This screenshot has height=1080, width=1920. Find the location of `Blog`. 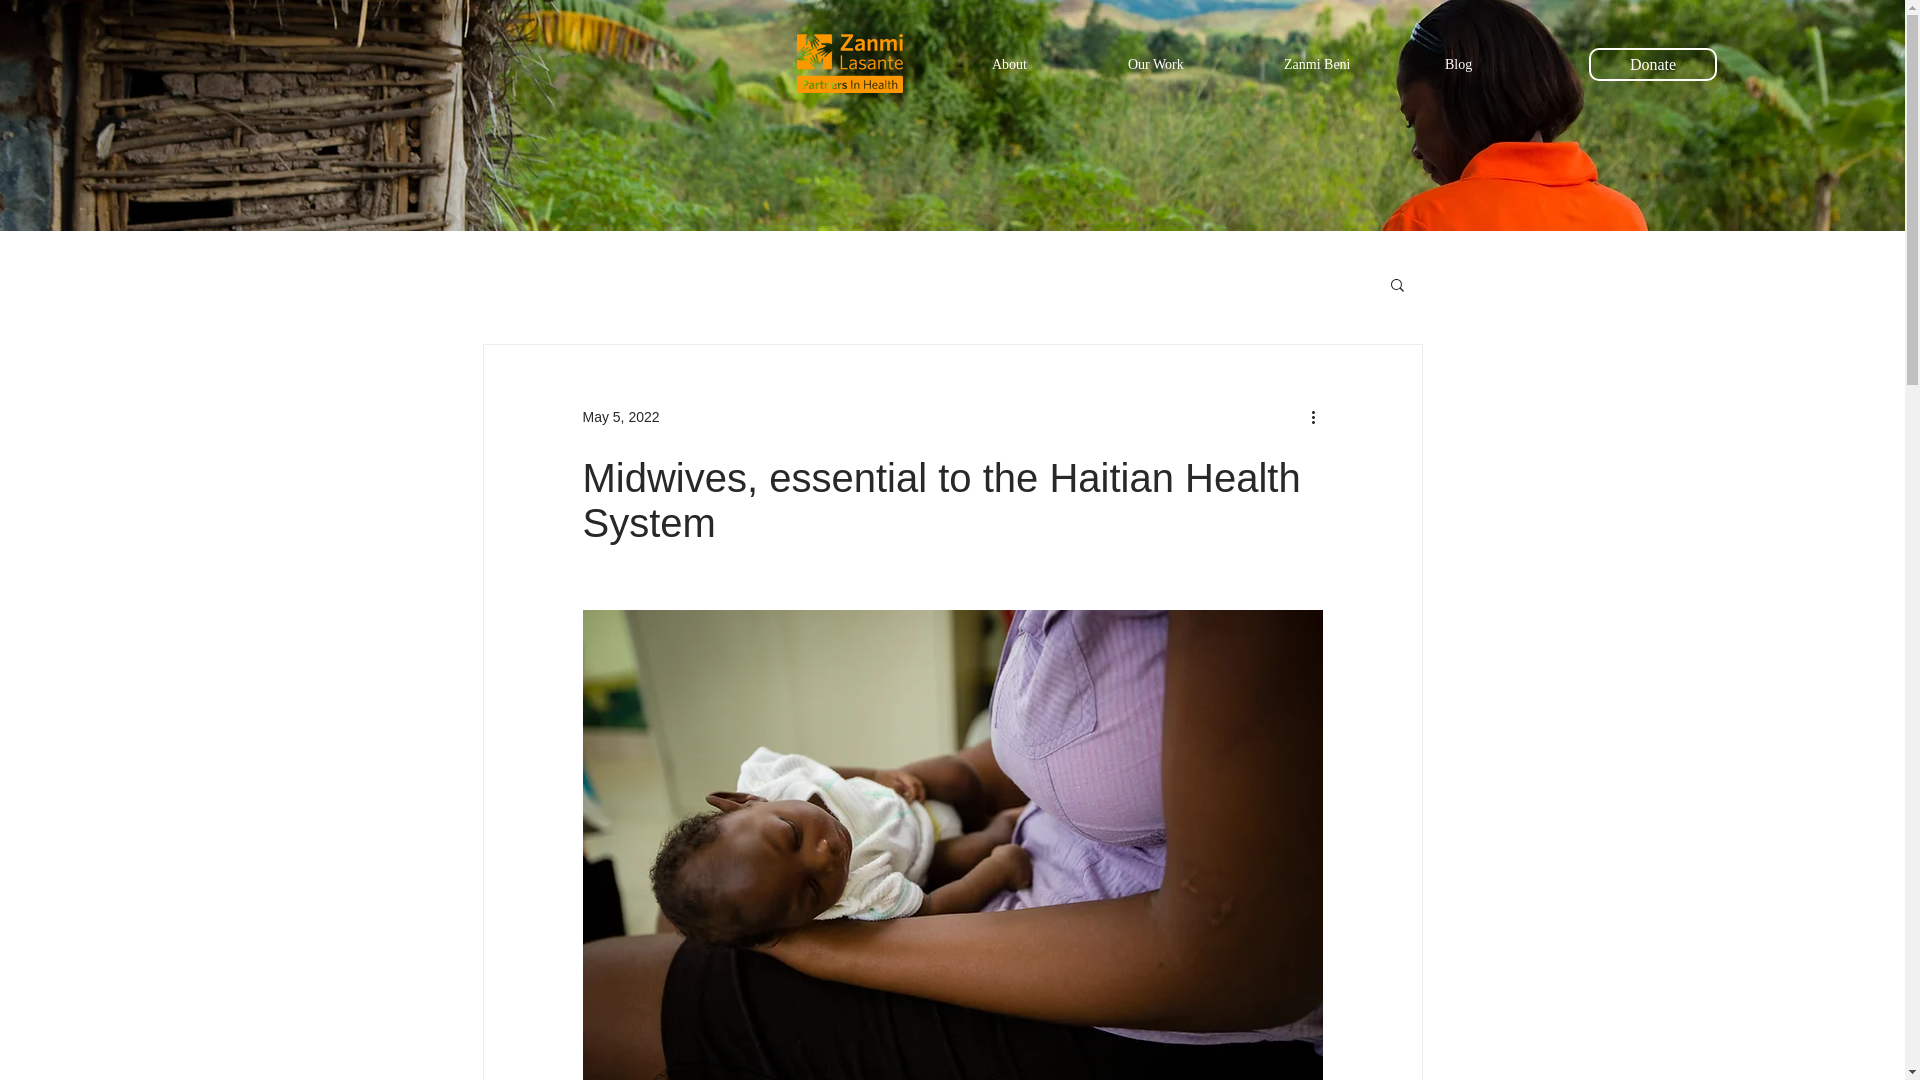

Blog is located at coordinates (1492, 64).